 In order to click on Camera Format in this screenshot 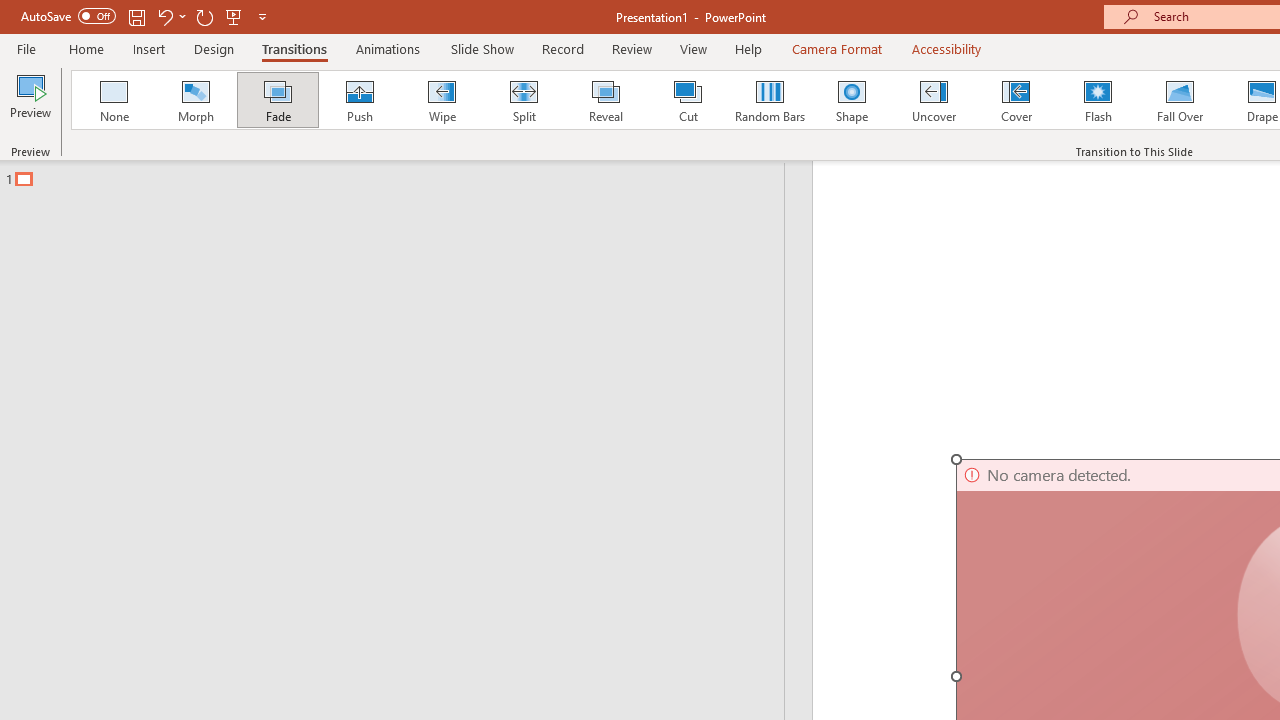, I will do `click(836, 48)`.